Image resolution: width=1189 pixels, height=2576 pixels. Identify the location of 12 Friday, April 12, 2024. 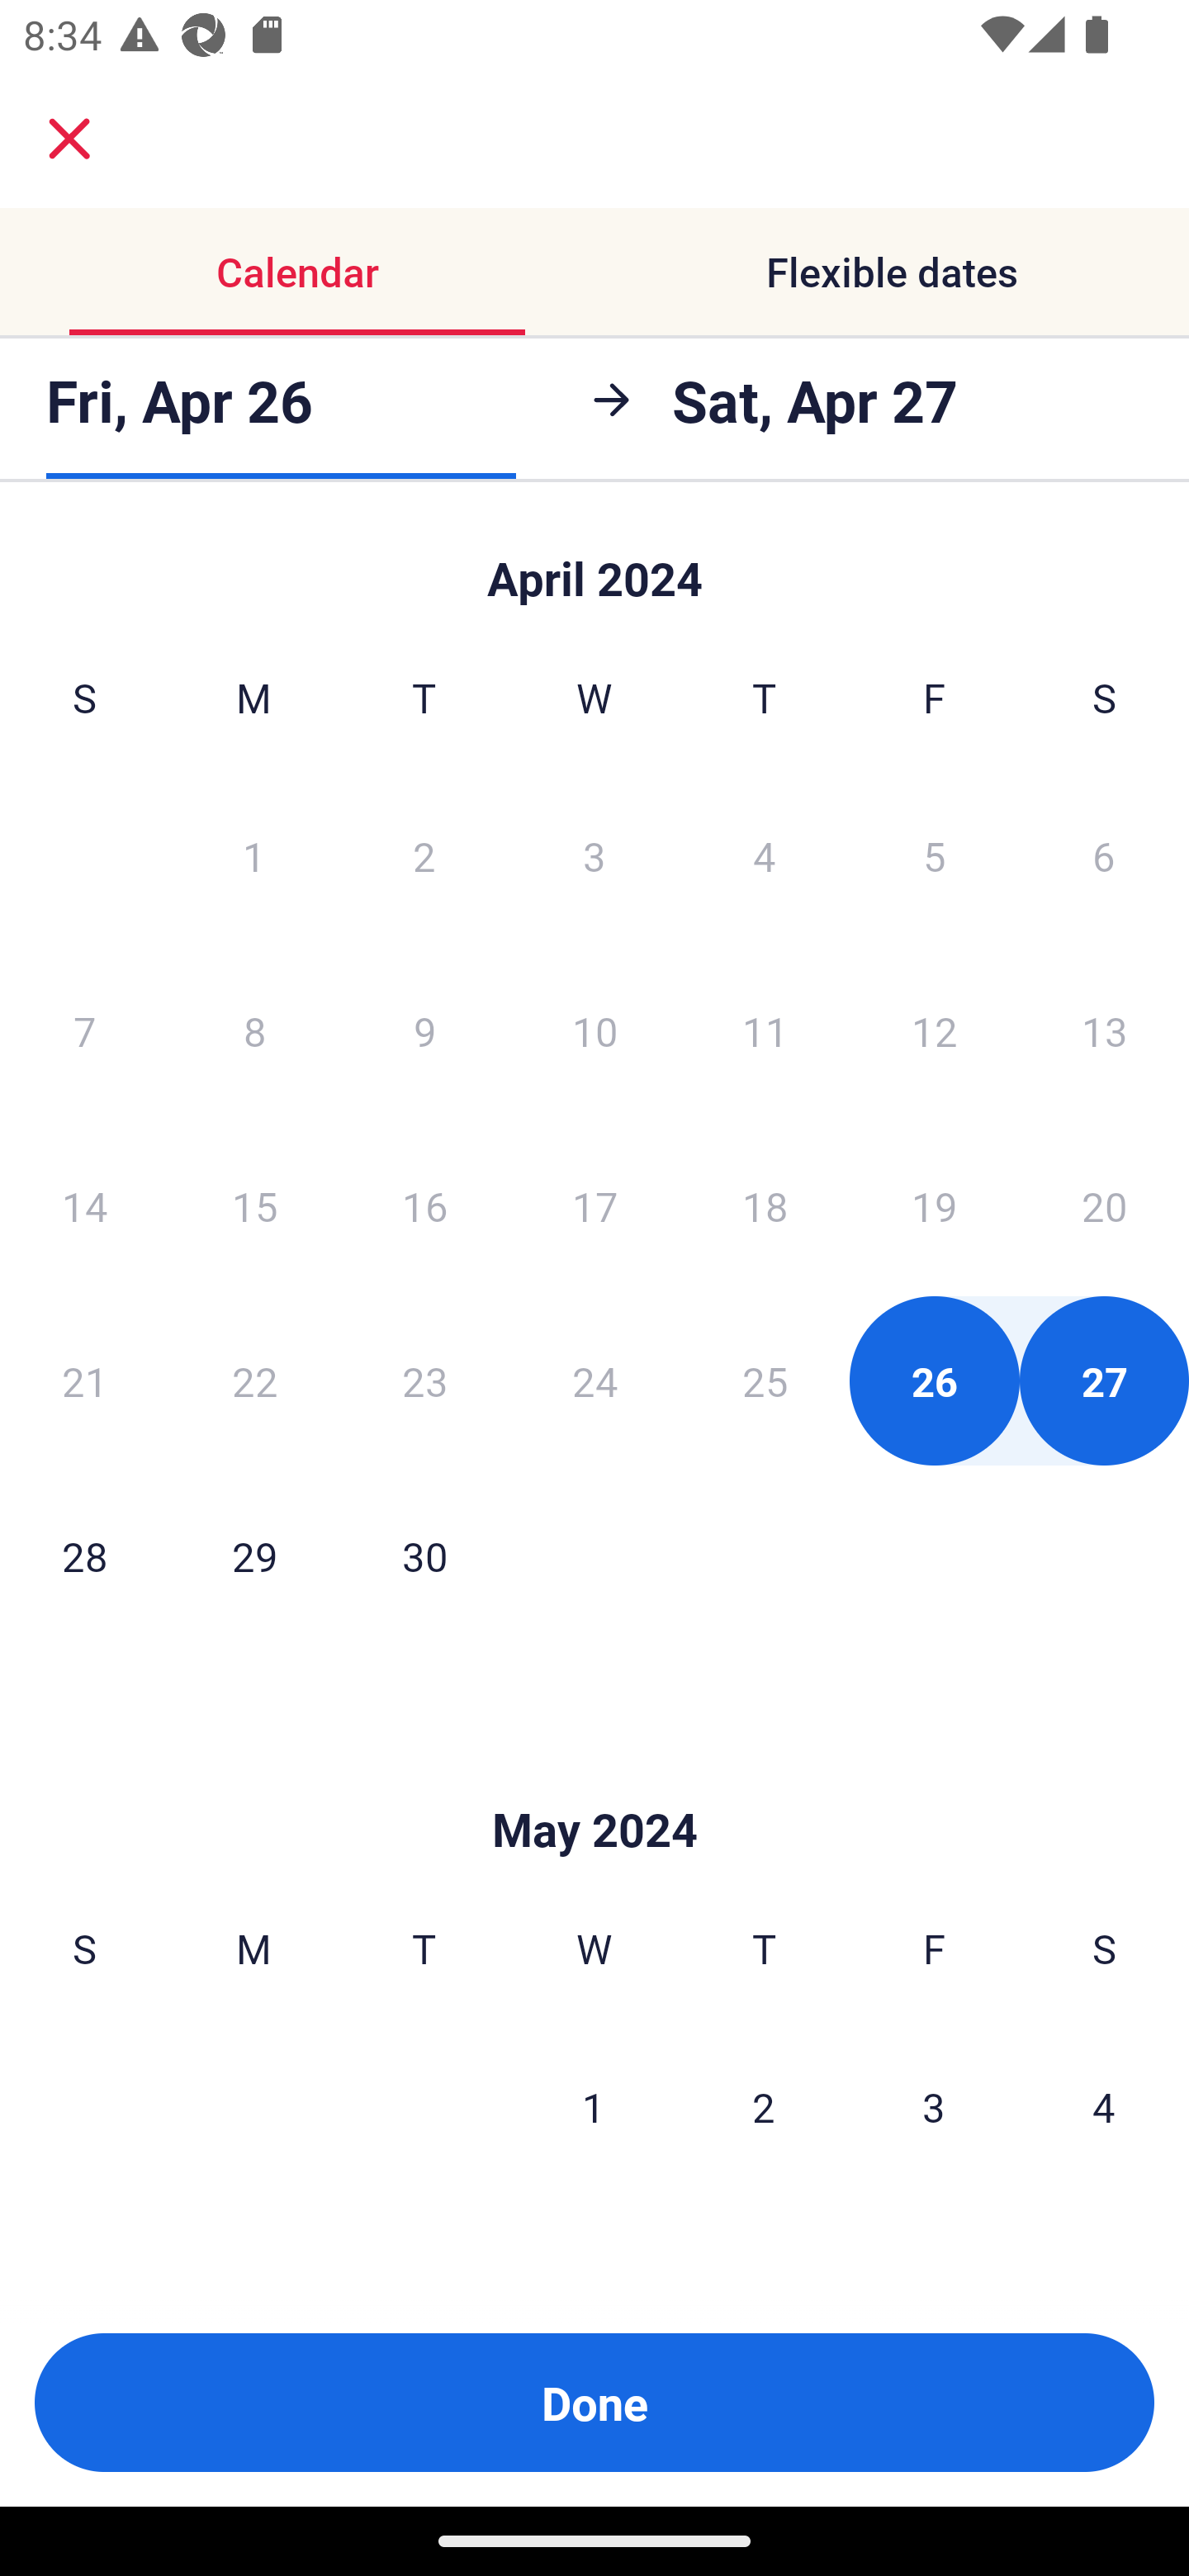
(935, 1030).